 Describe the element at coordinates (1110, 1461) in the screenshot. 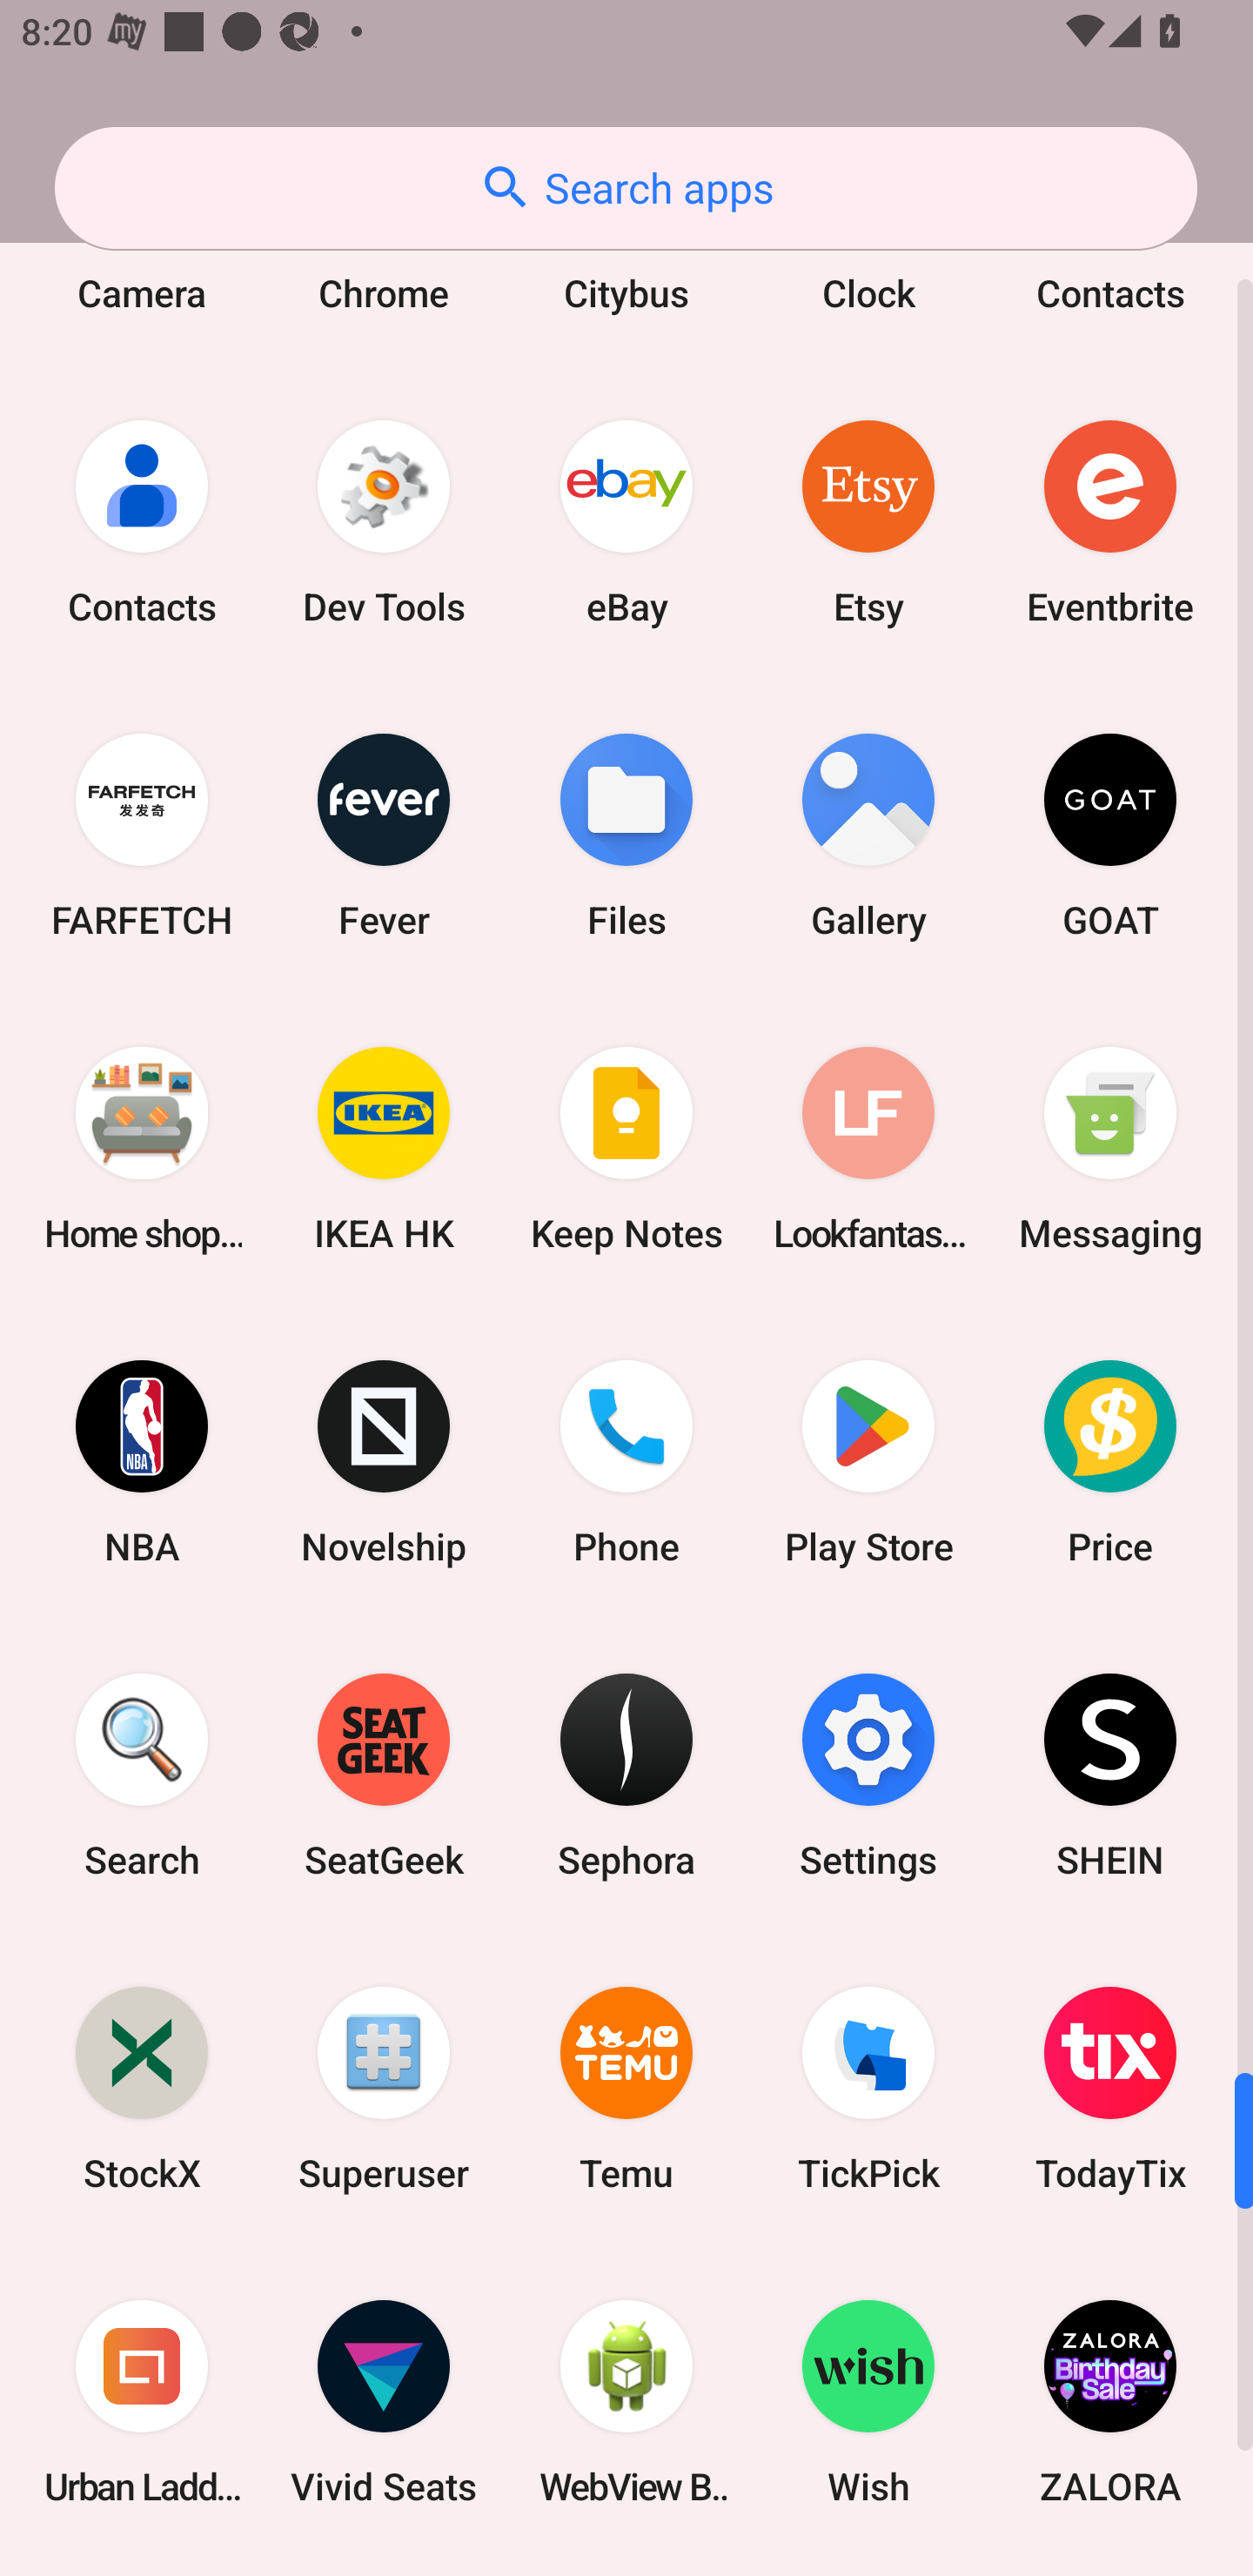

I see `Price` at that location.